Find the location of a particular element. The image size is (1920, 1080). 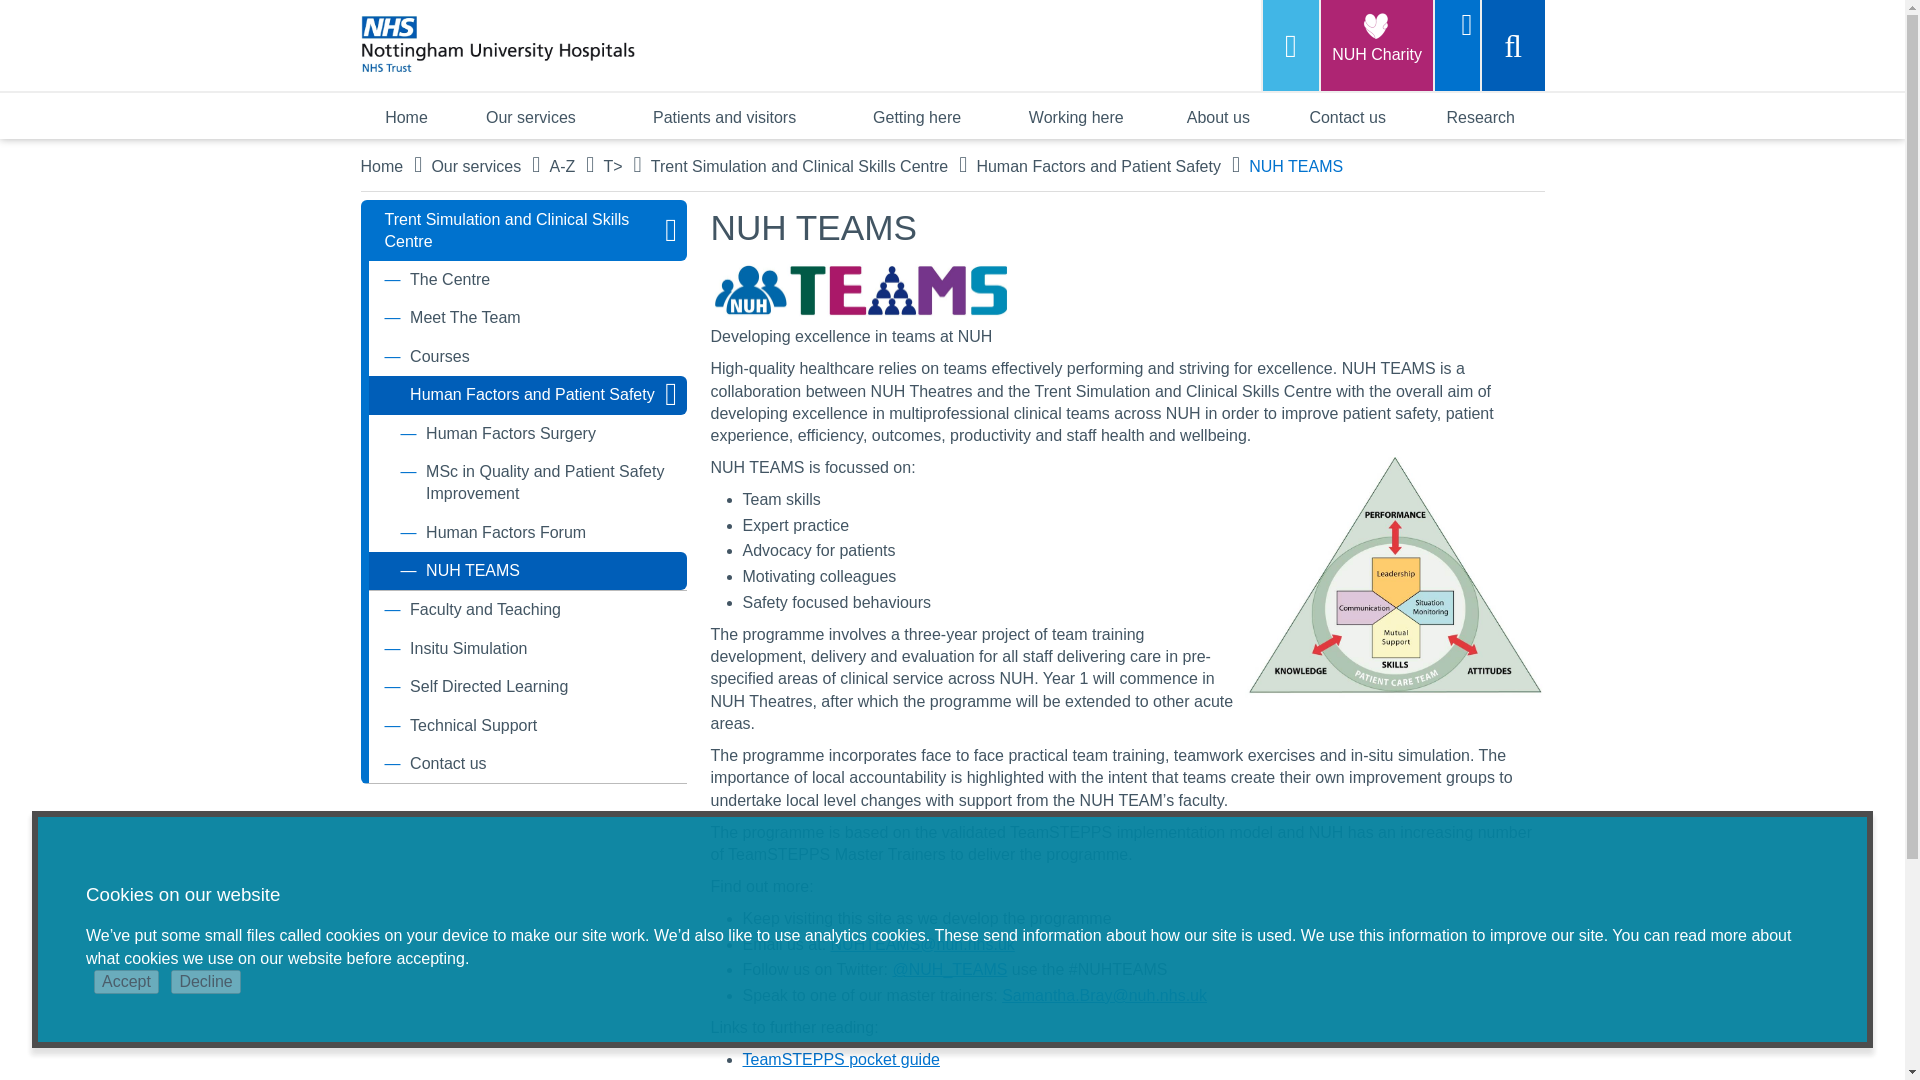

Home is located at coordinates (406, 116).